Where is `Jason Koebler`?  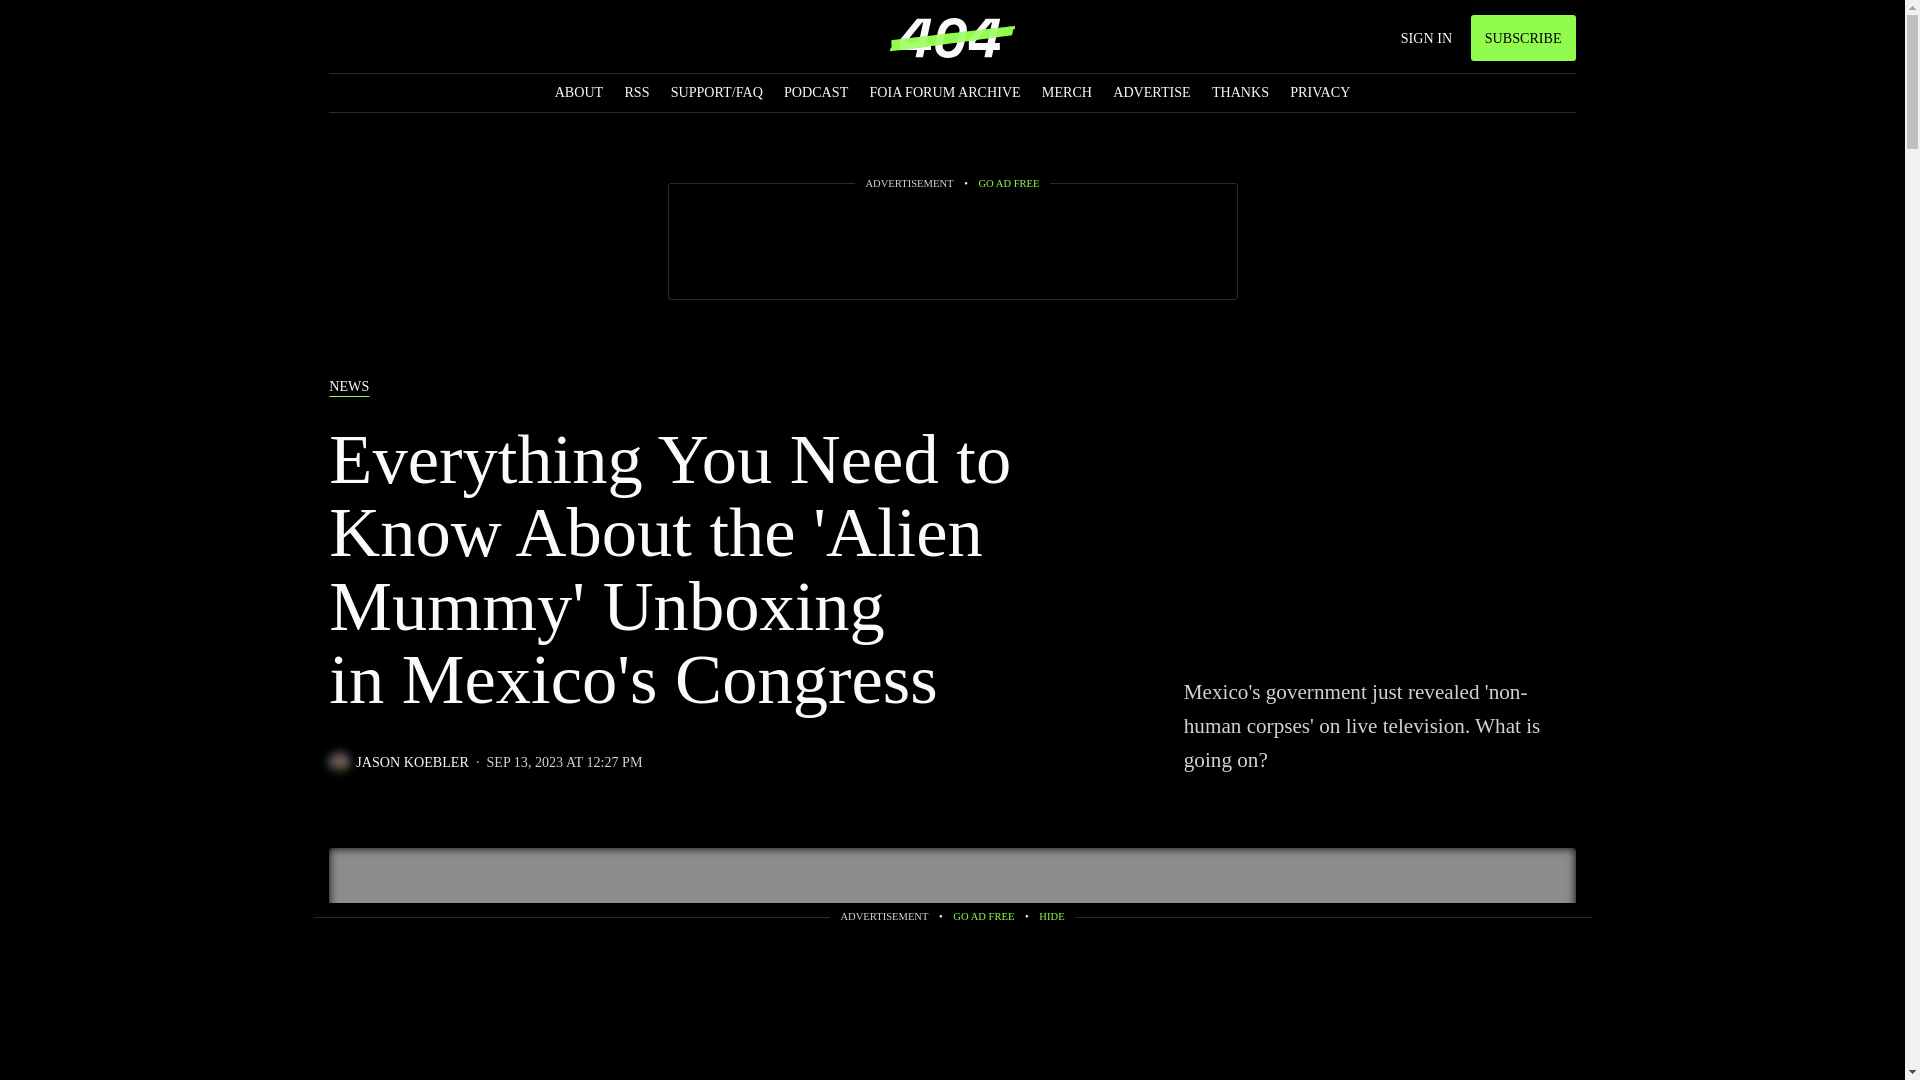
Jason Koebler is located at coordinates (398, 762).